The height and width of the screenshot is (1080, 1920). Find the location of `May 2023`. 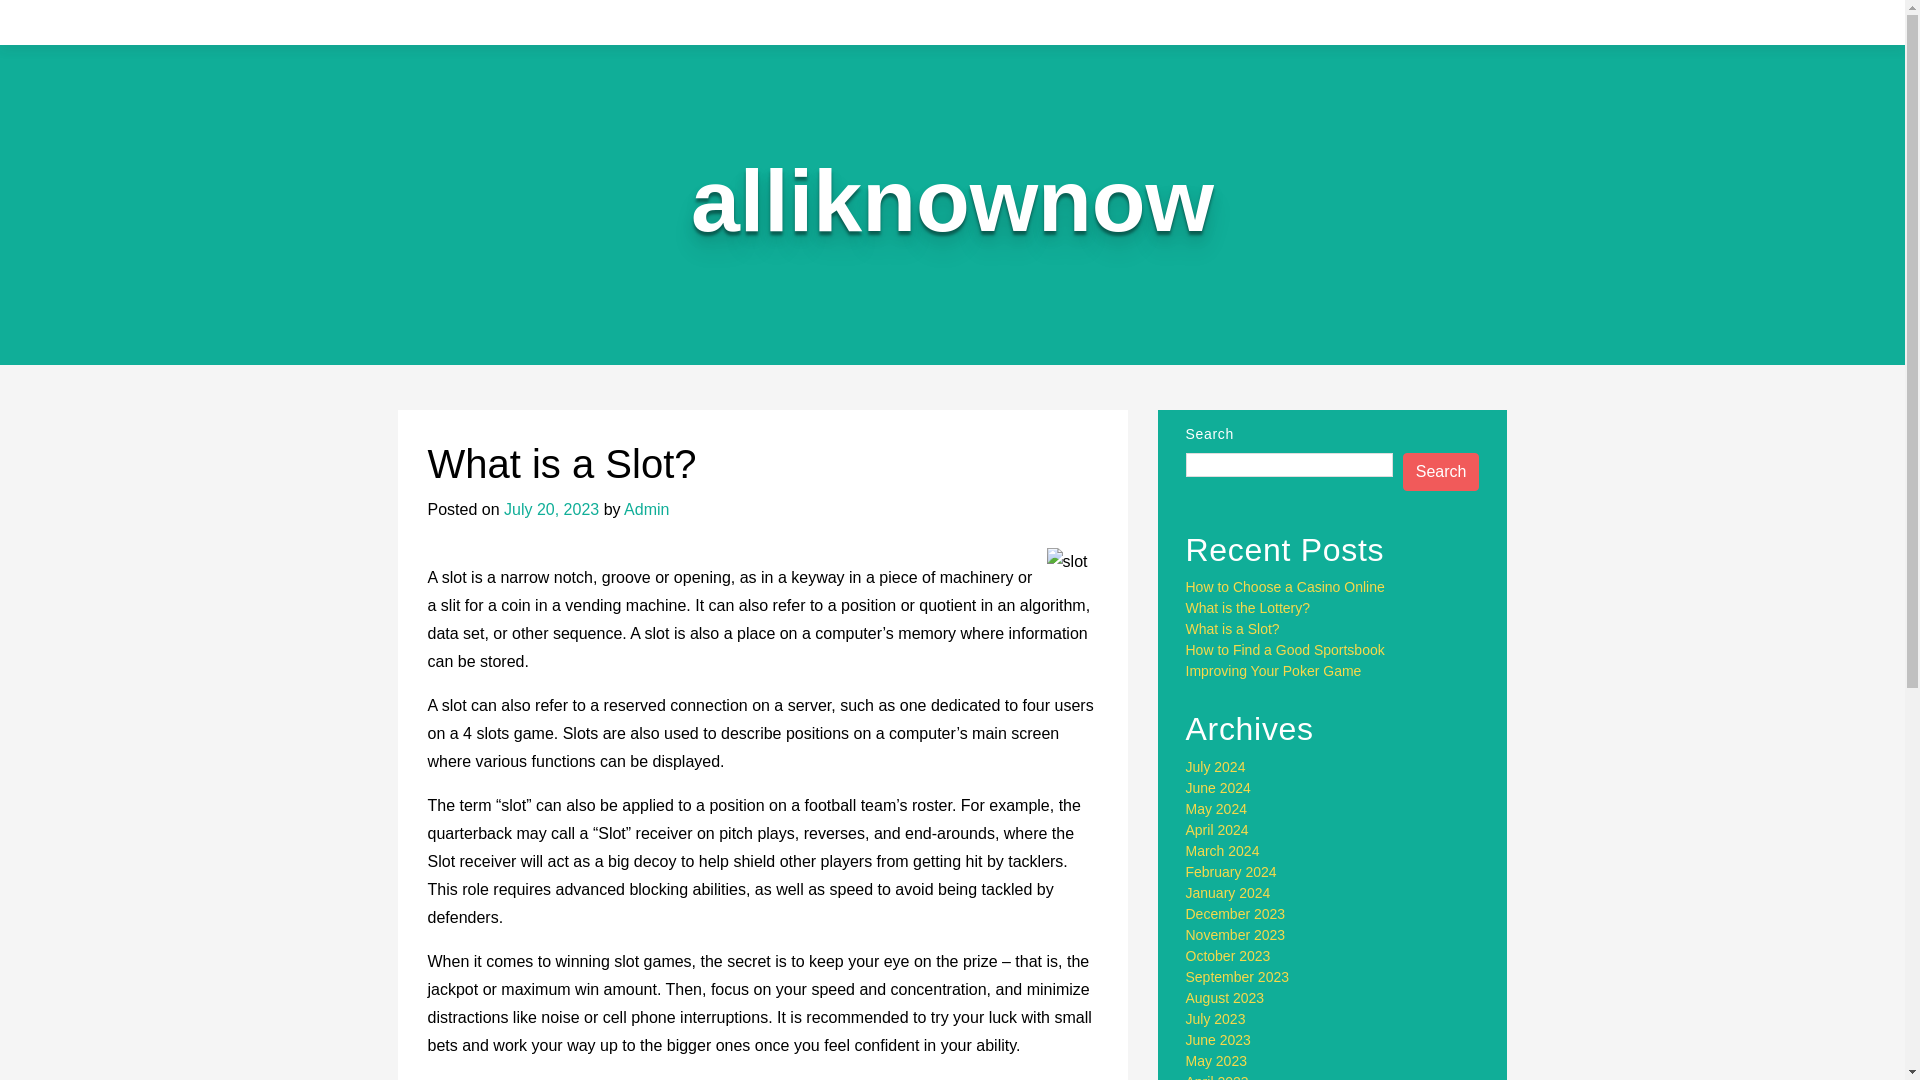

May 2023 is located at coordinates (1216, 1061).